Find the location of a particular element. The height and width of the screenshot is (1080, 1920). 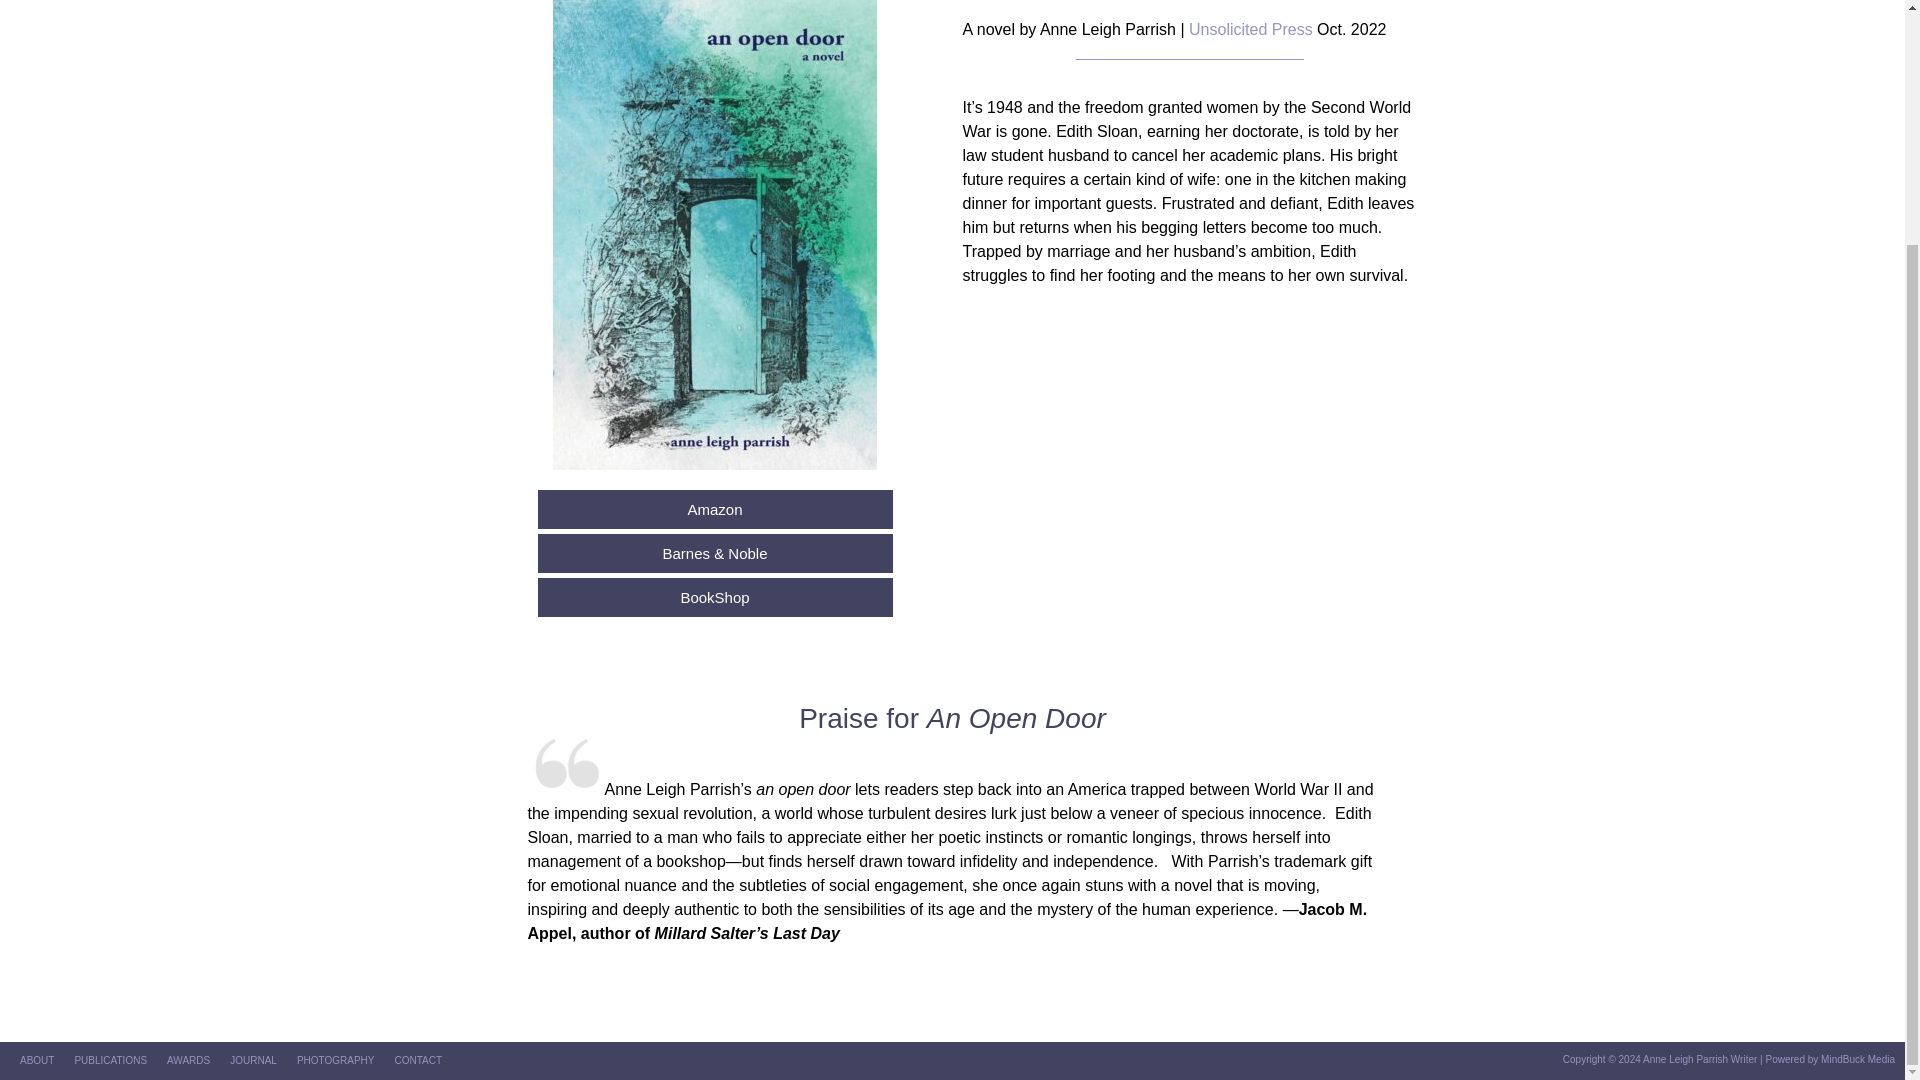

CONTACT is located at coordinates (419, 1060).